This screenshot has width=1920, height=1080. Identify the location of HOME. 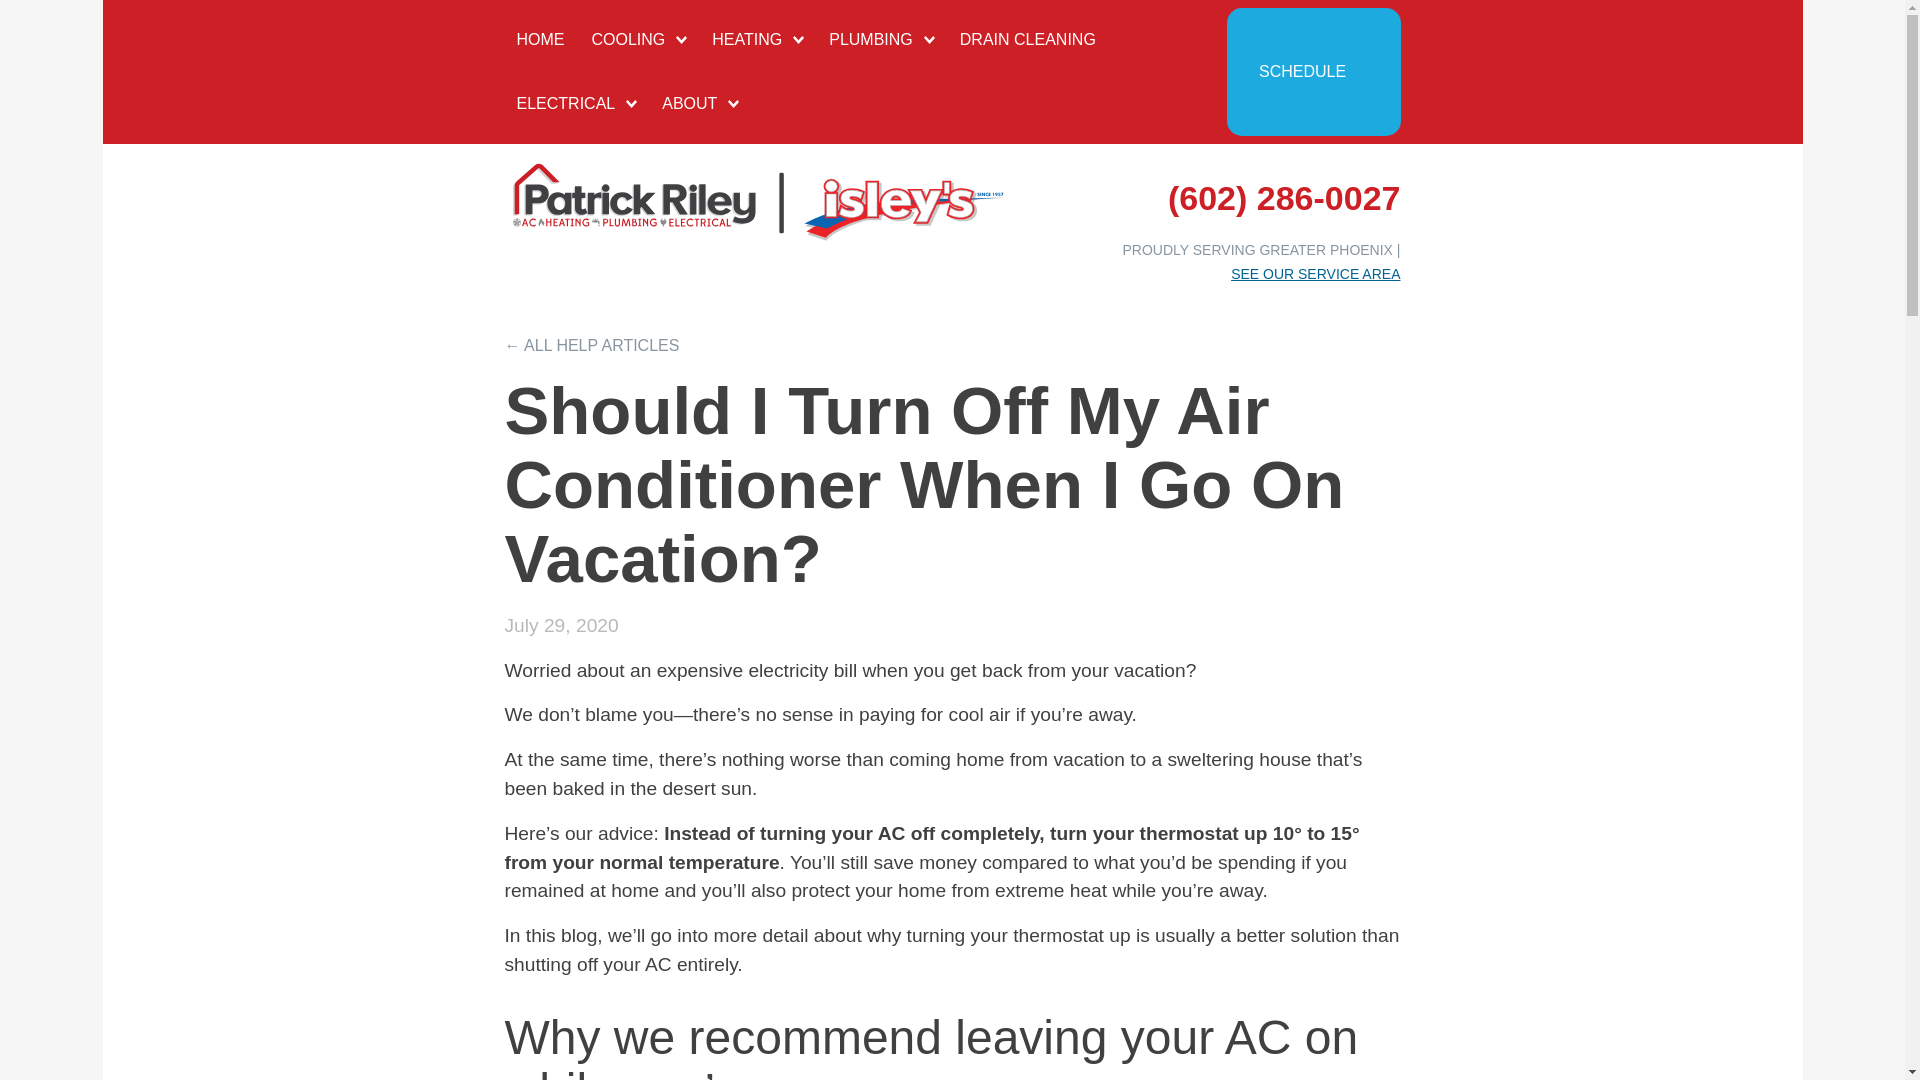
(540, 40).